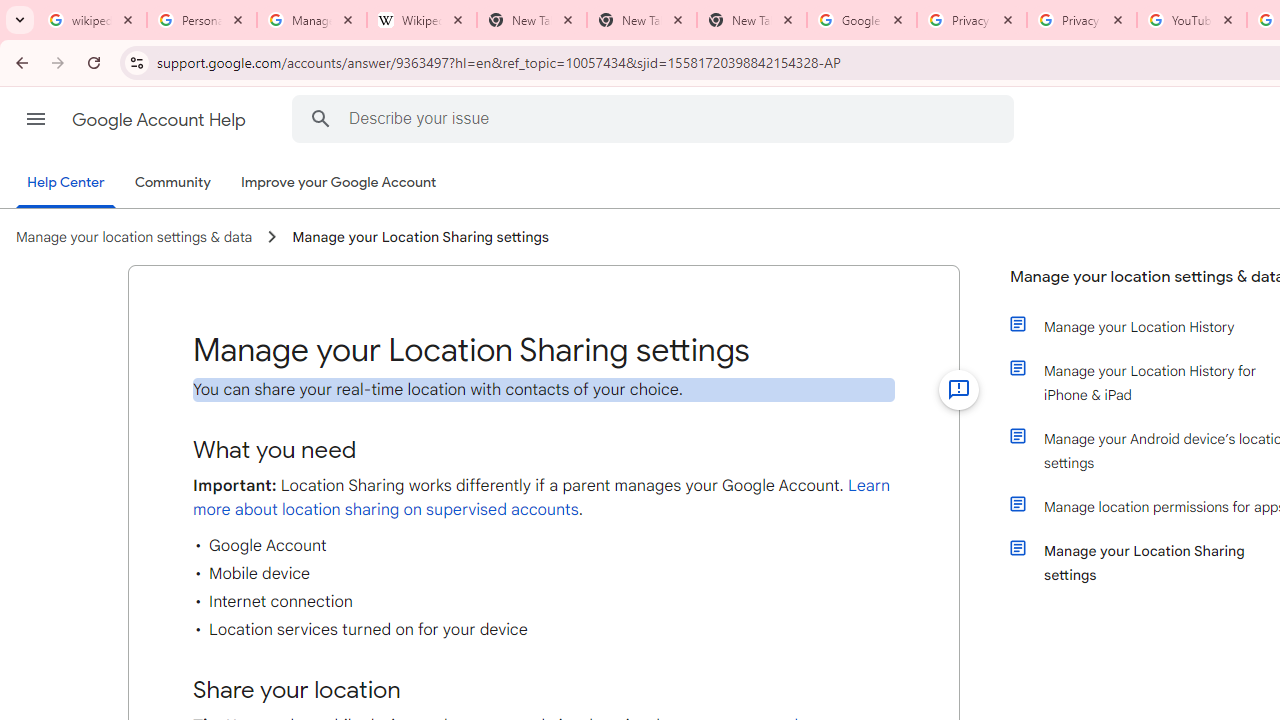  I want to click on Community, so click(172, 183).